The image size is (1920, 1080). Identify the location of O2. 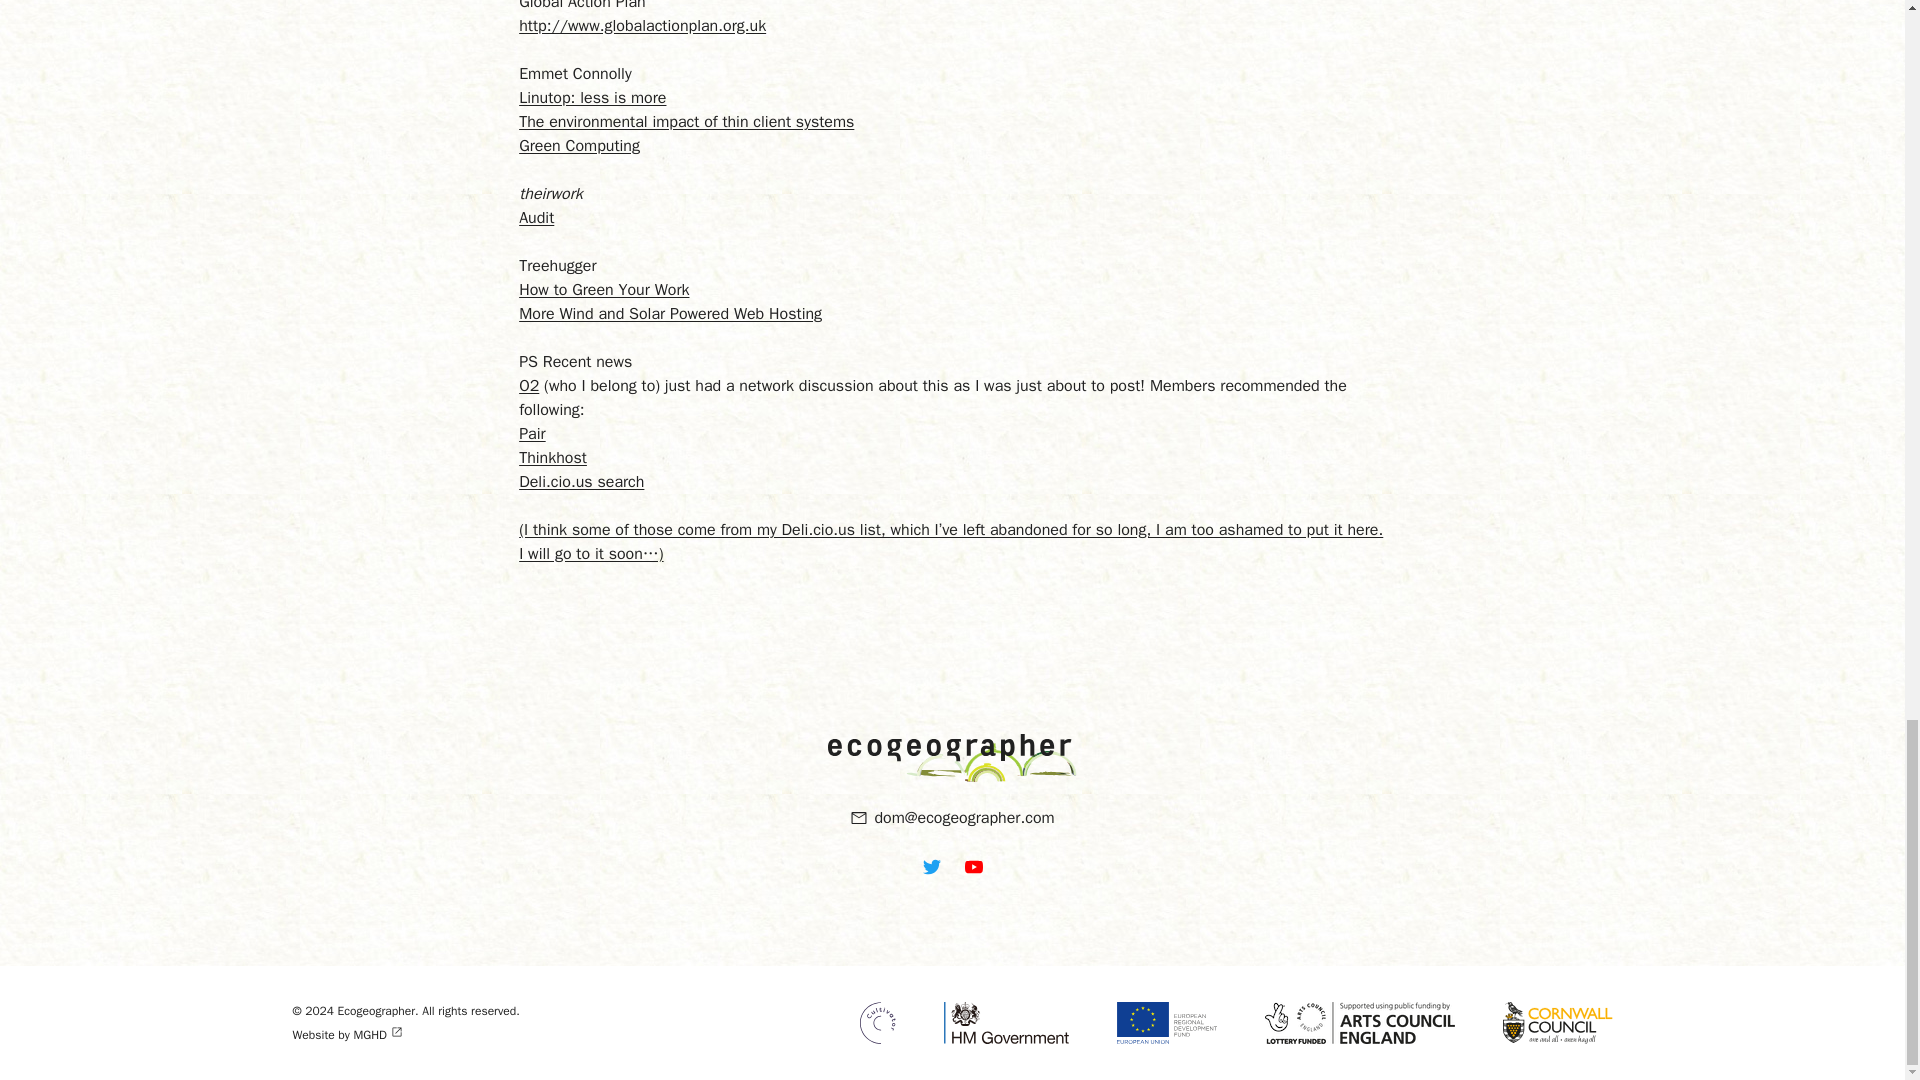
(528, 386).